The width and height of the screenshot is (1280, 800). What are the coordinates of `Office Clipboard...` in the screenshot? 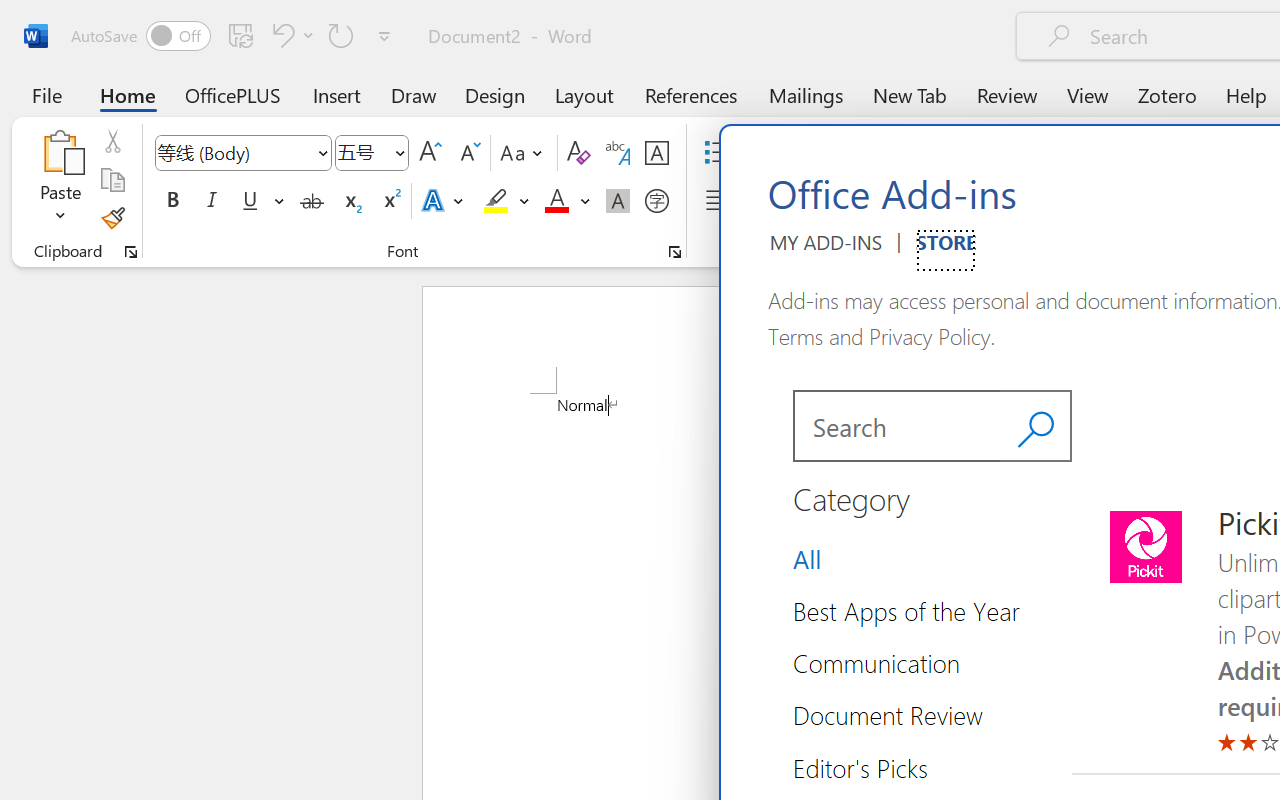 It's located at (131, 252).